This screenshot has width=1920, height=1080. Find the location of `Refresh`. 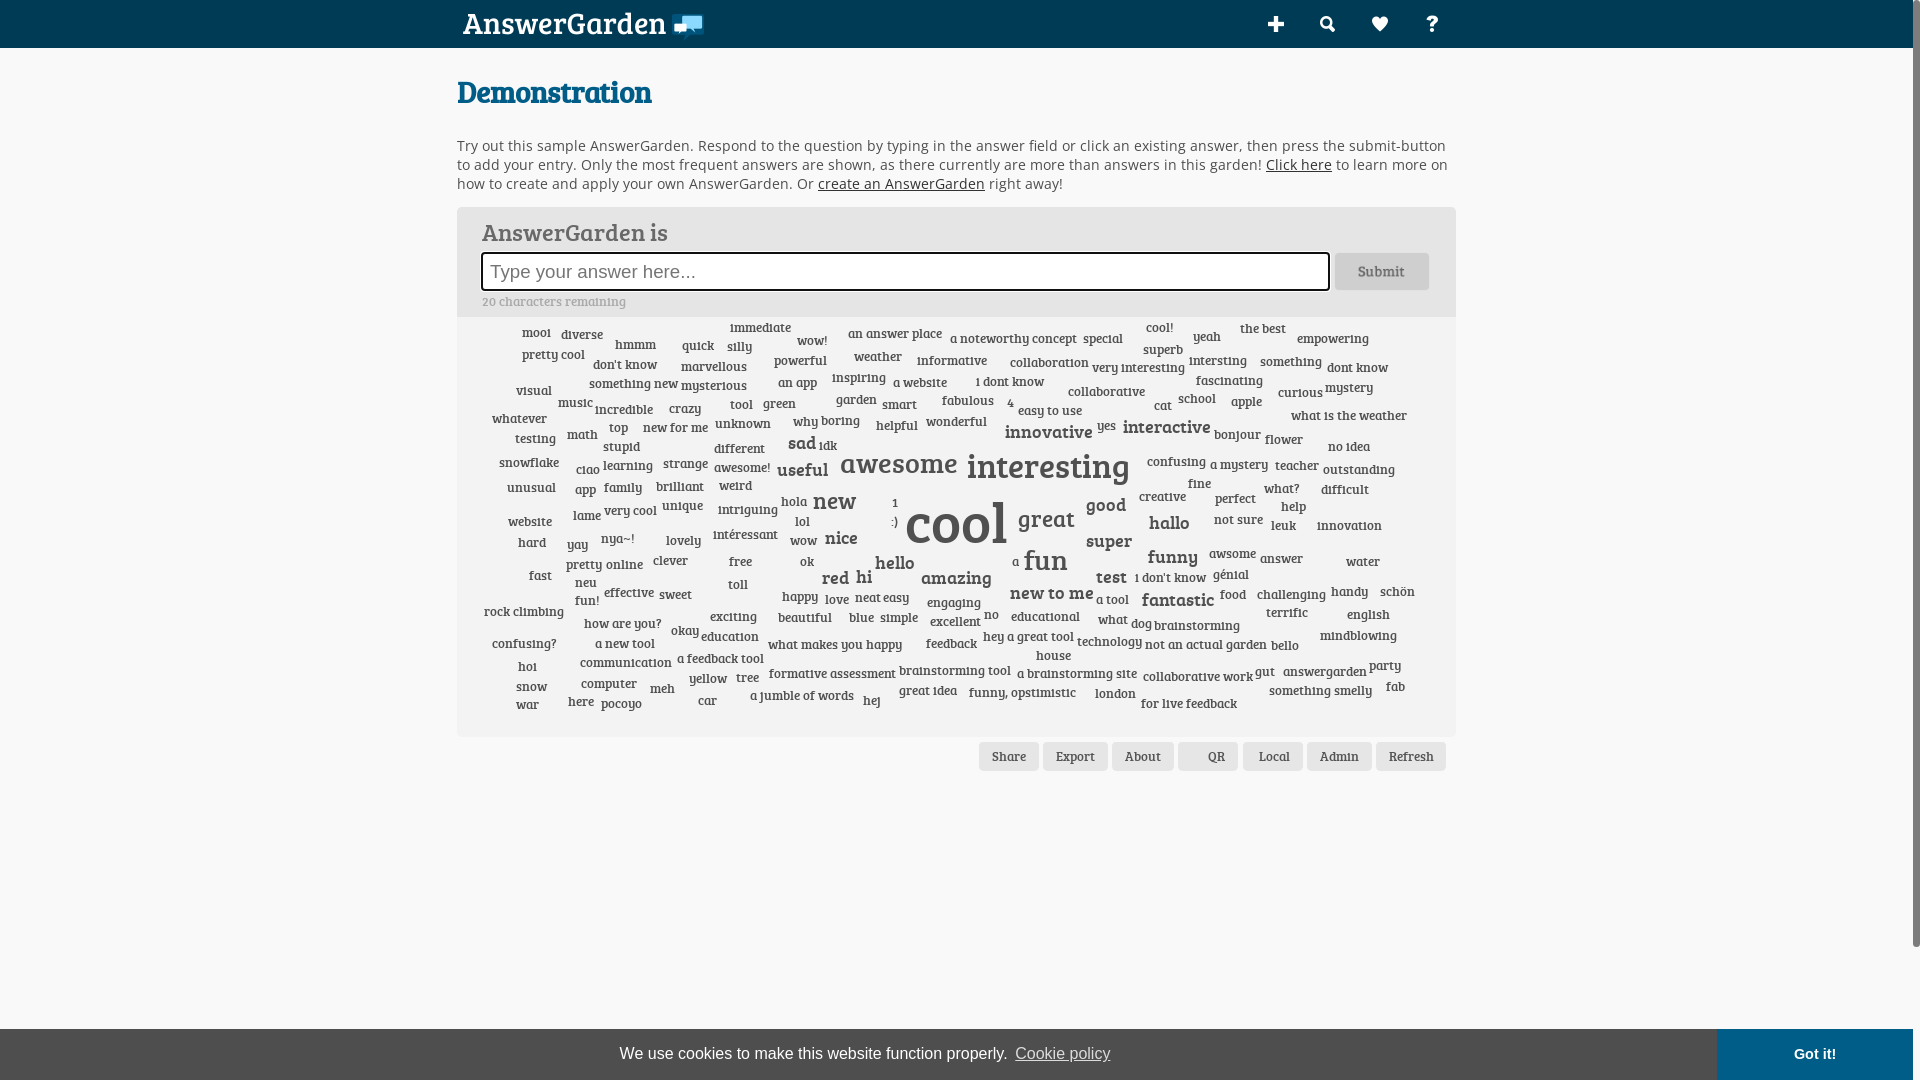

Refresh is located at coordinates (1411, 756).